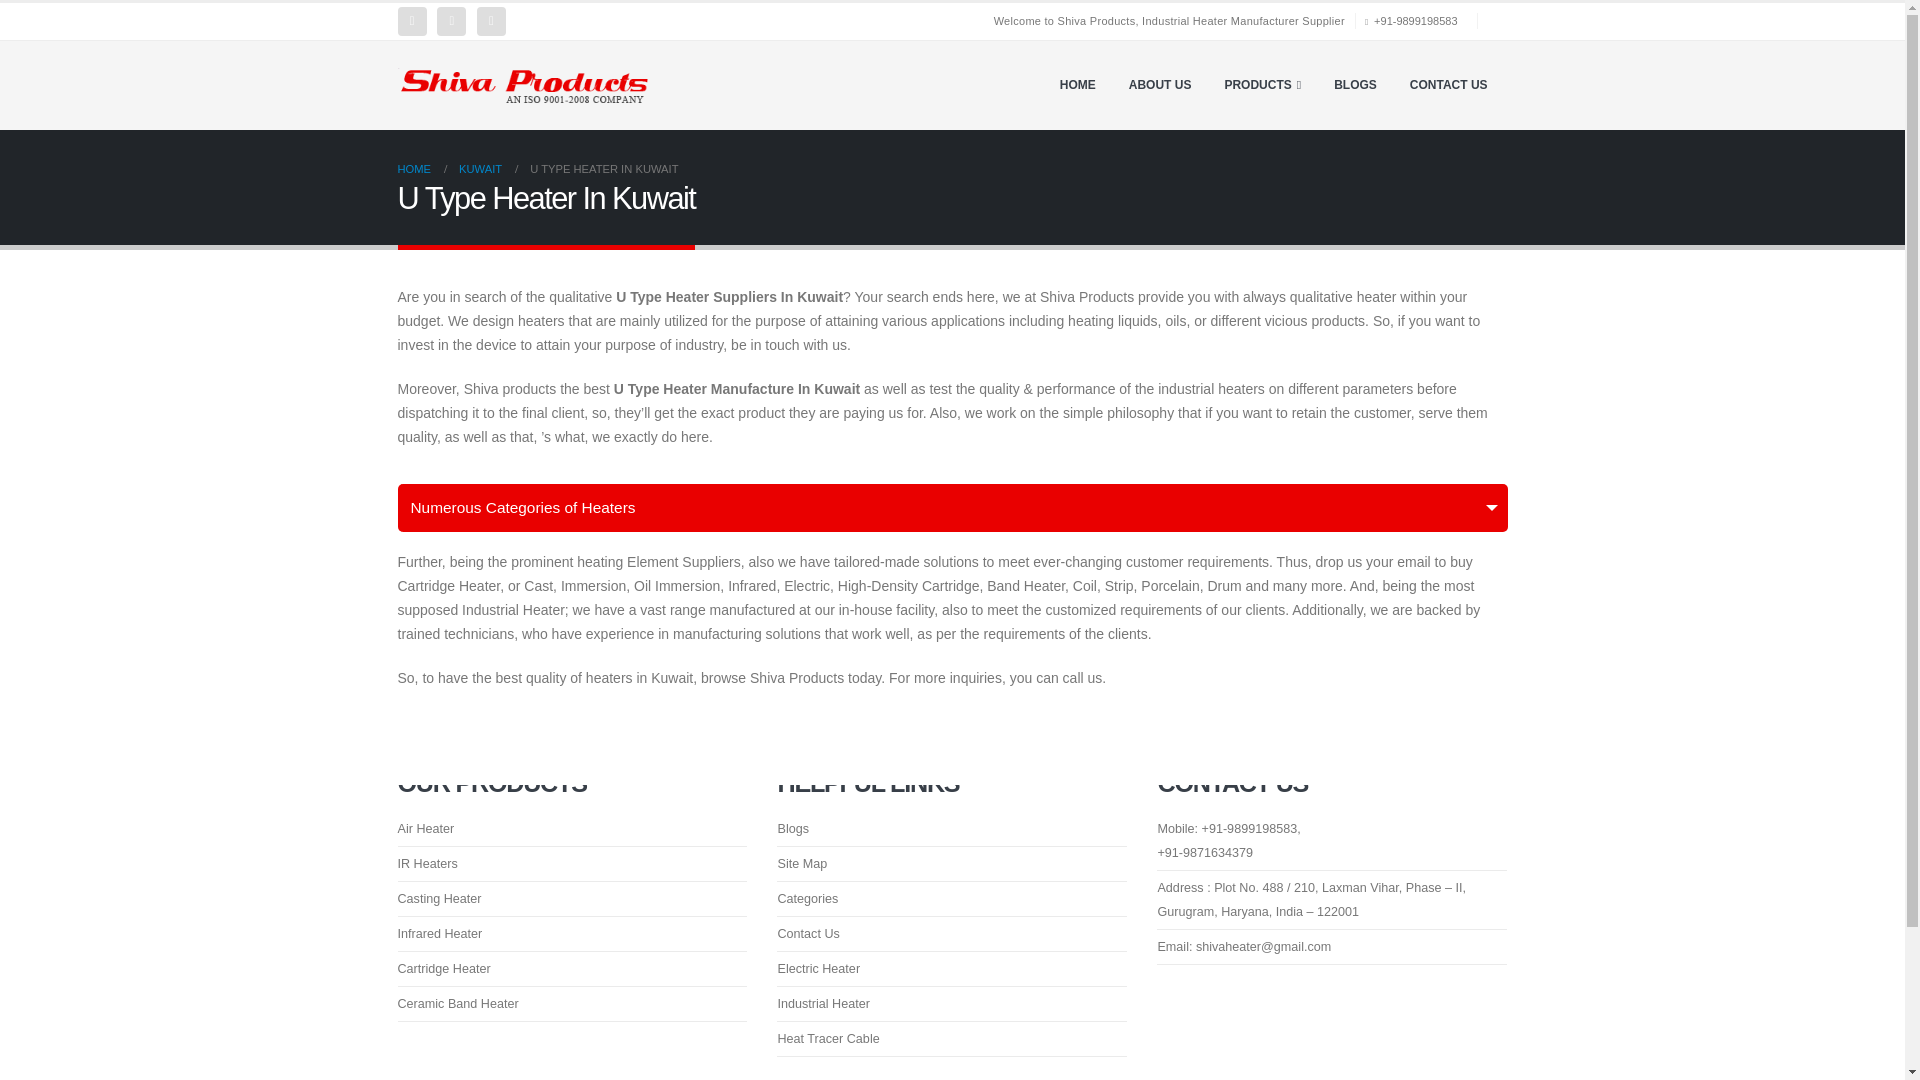 The height and width of the screenshot is (1080, 1920). Describe the element at coordinates (414, 168) in the screenshot. I see `Go to Home Page` at that location.